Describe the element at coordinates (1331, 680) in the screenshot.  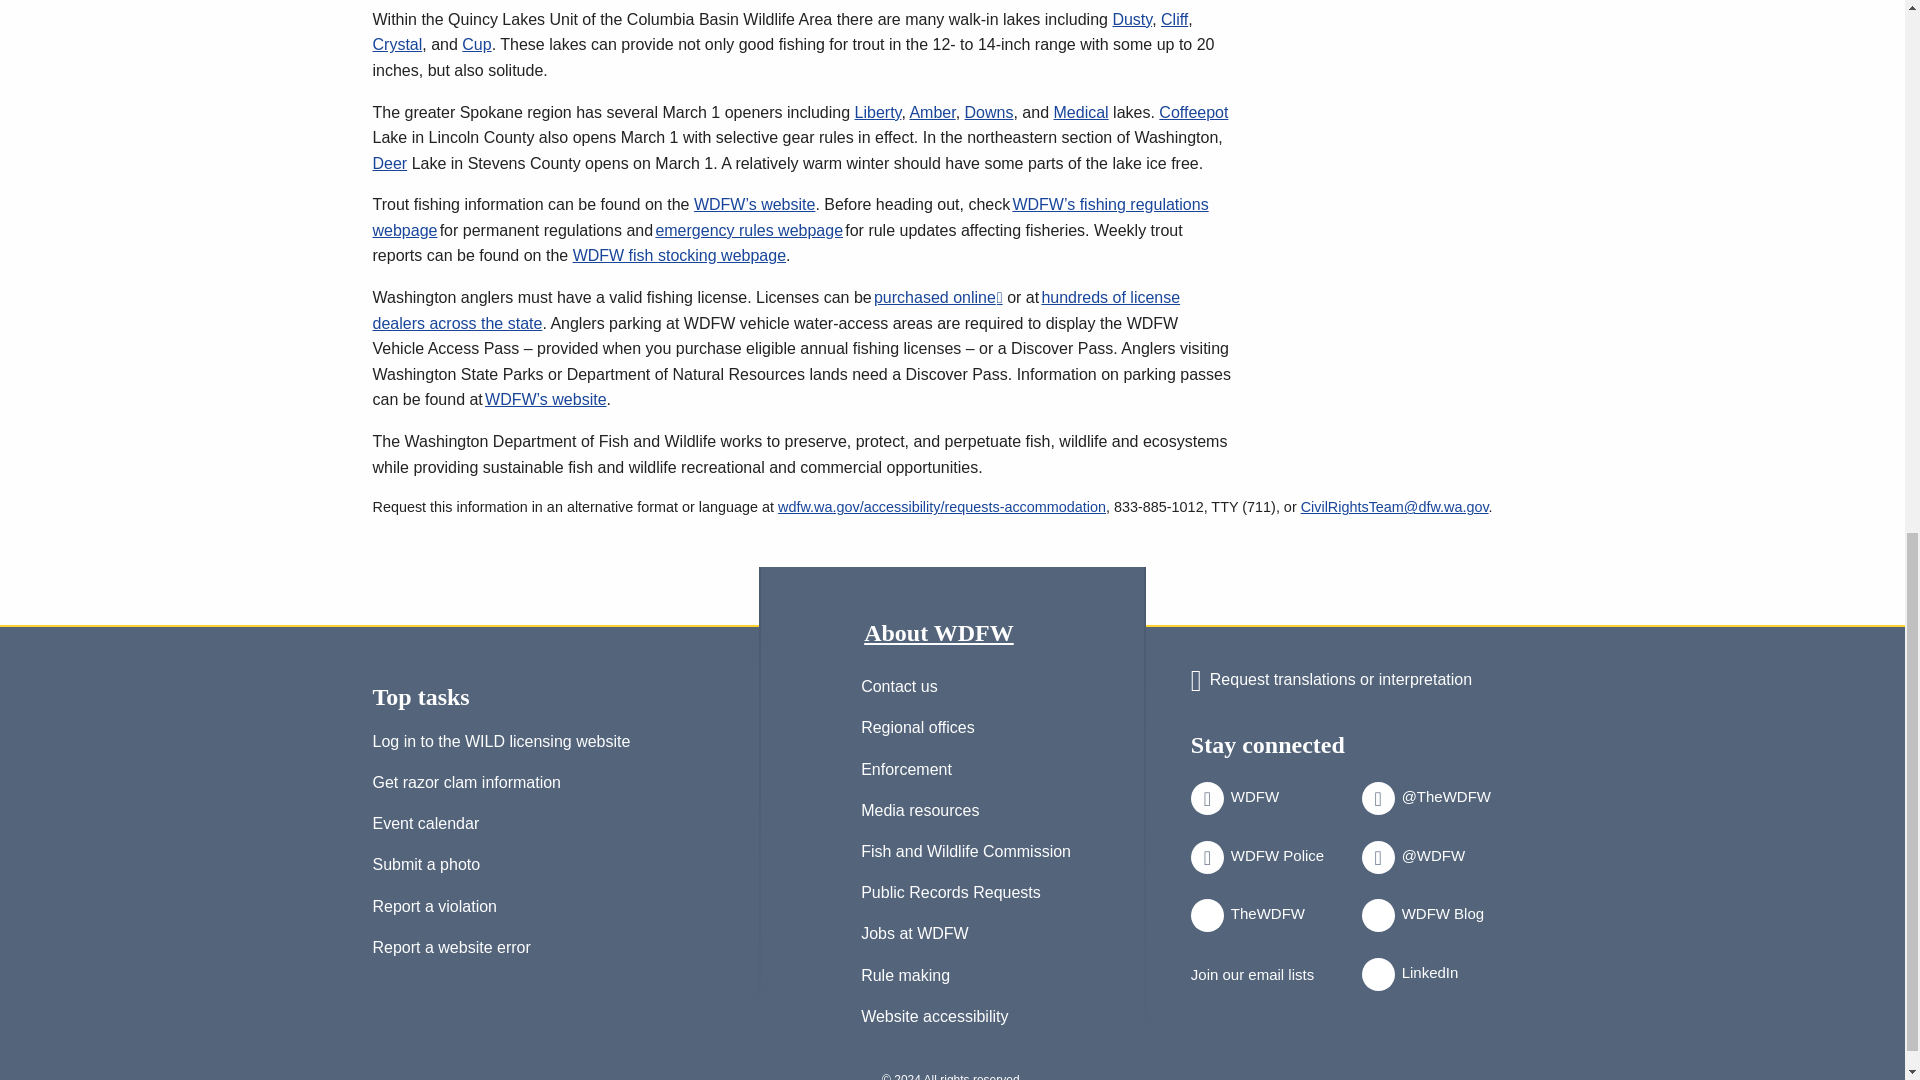
I see `Request translations or interpretation ` at that location.